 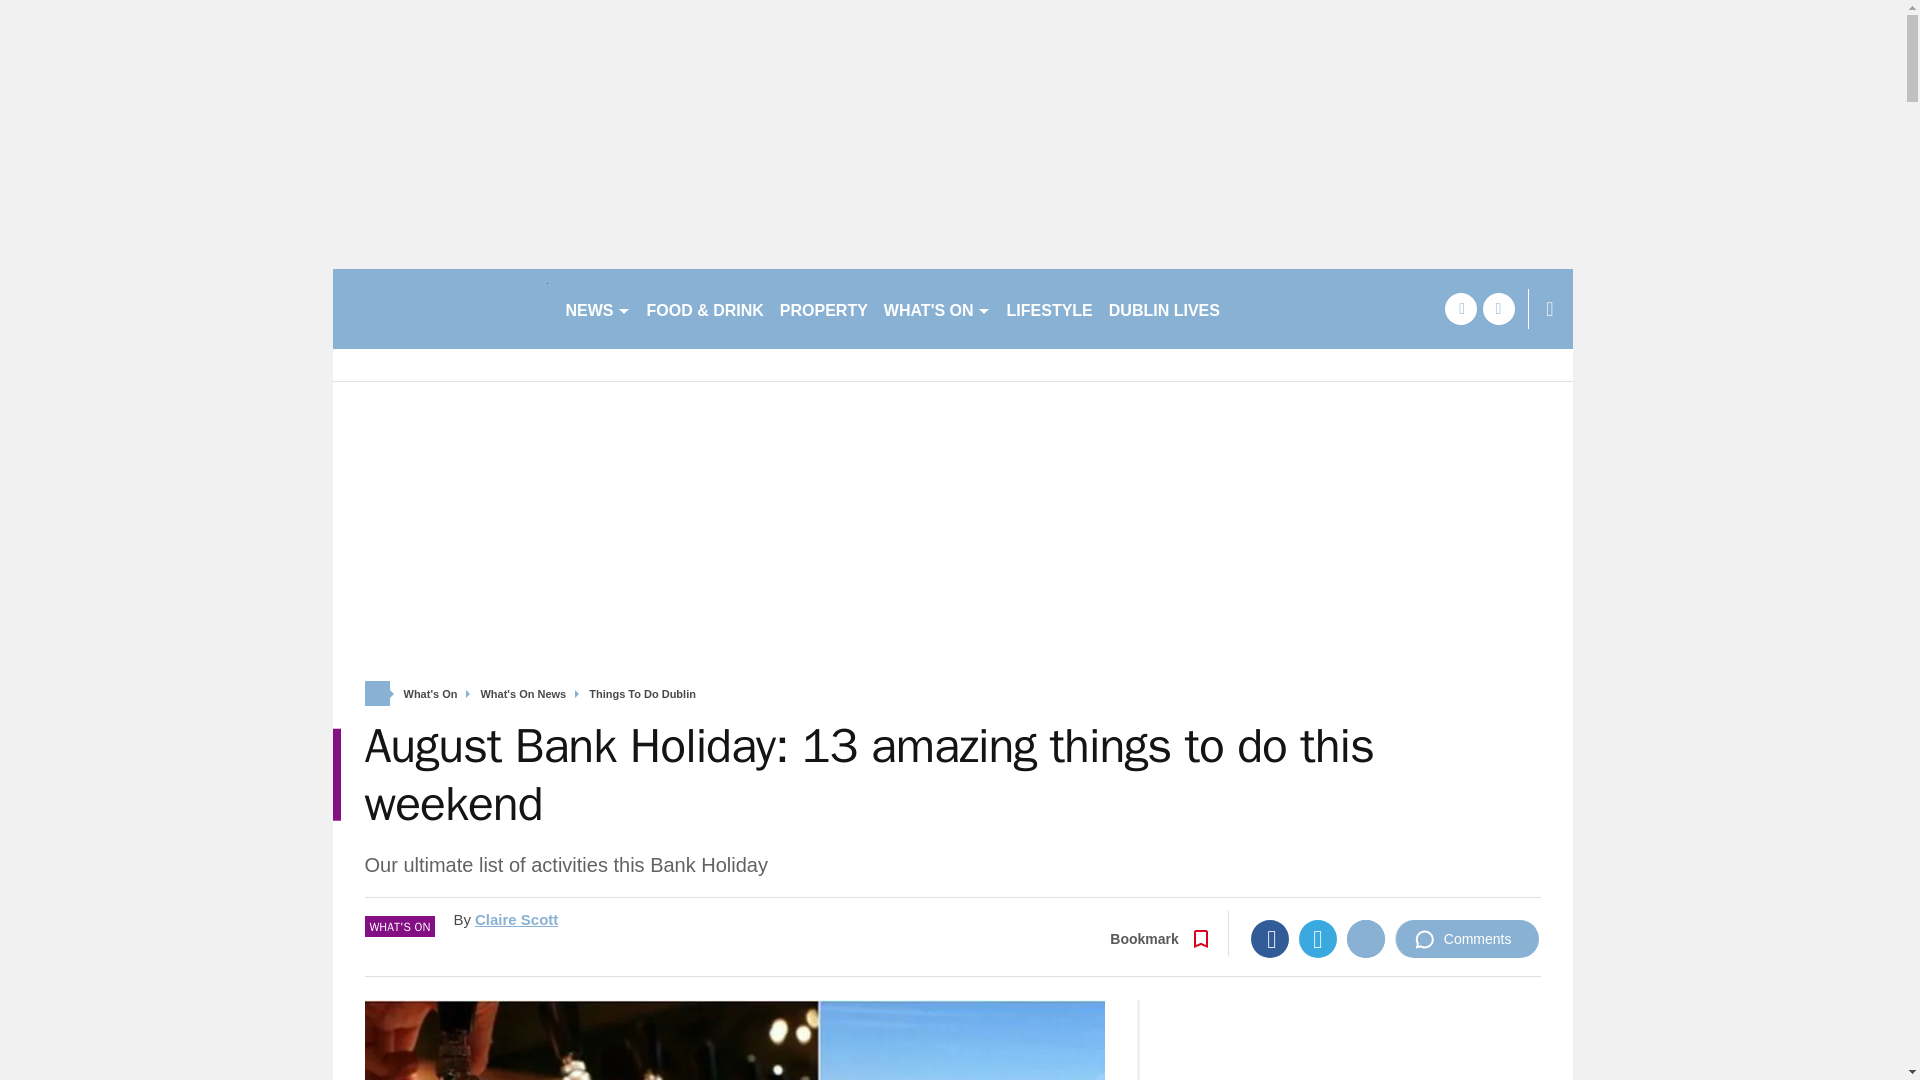 What do you see at coordinates (1460, 308) in the screenshot?
I see `facebook` at bounding box center [1460, 308].